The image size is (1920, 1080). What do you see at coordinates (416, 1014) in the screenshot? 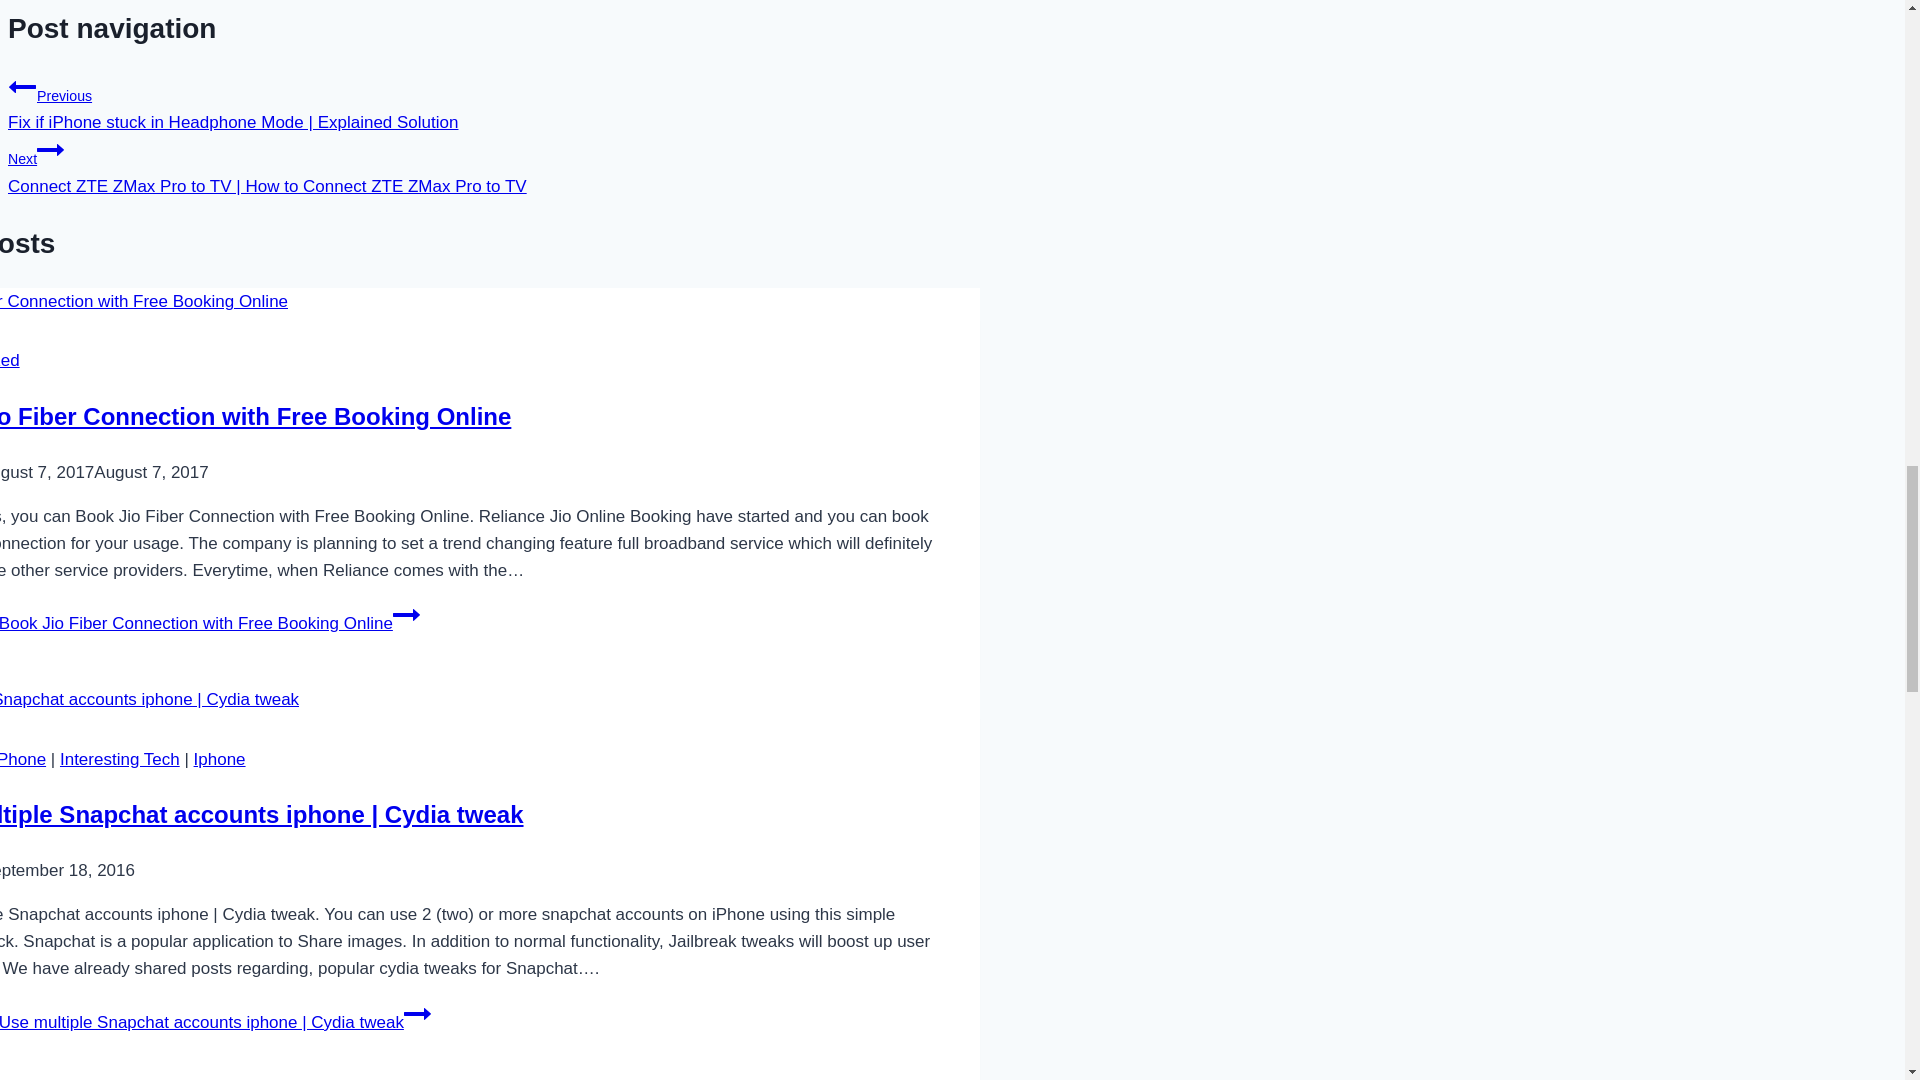
I see `Continue` at bounding box center [416, 1014].